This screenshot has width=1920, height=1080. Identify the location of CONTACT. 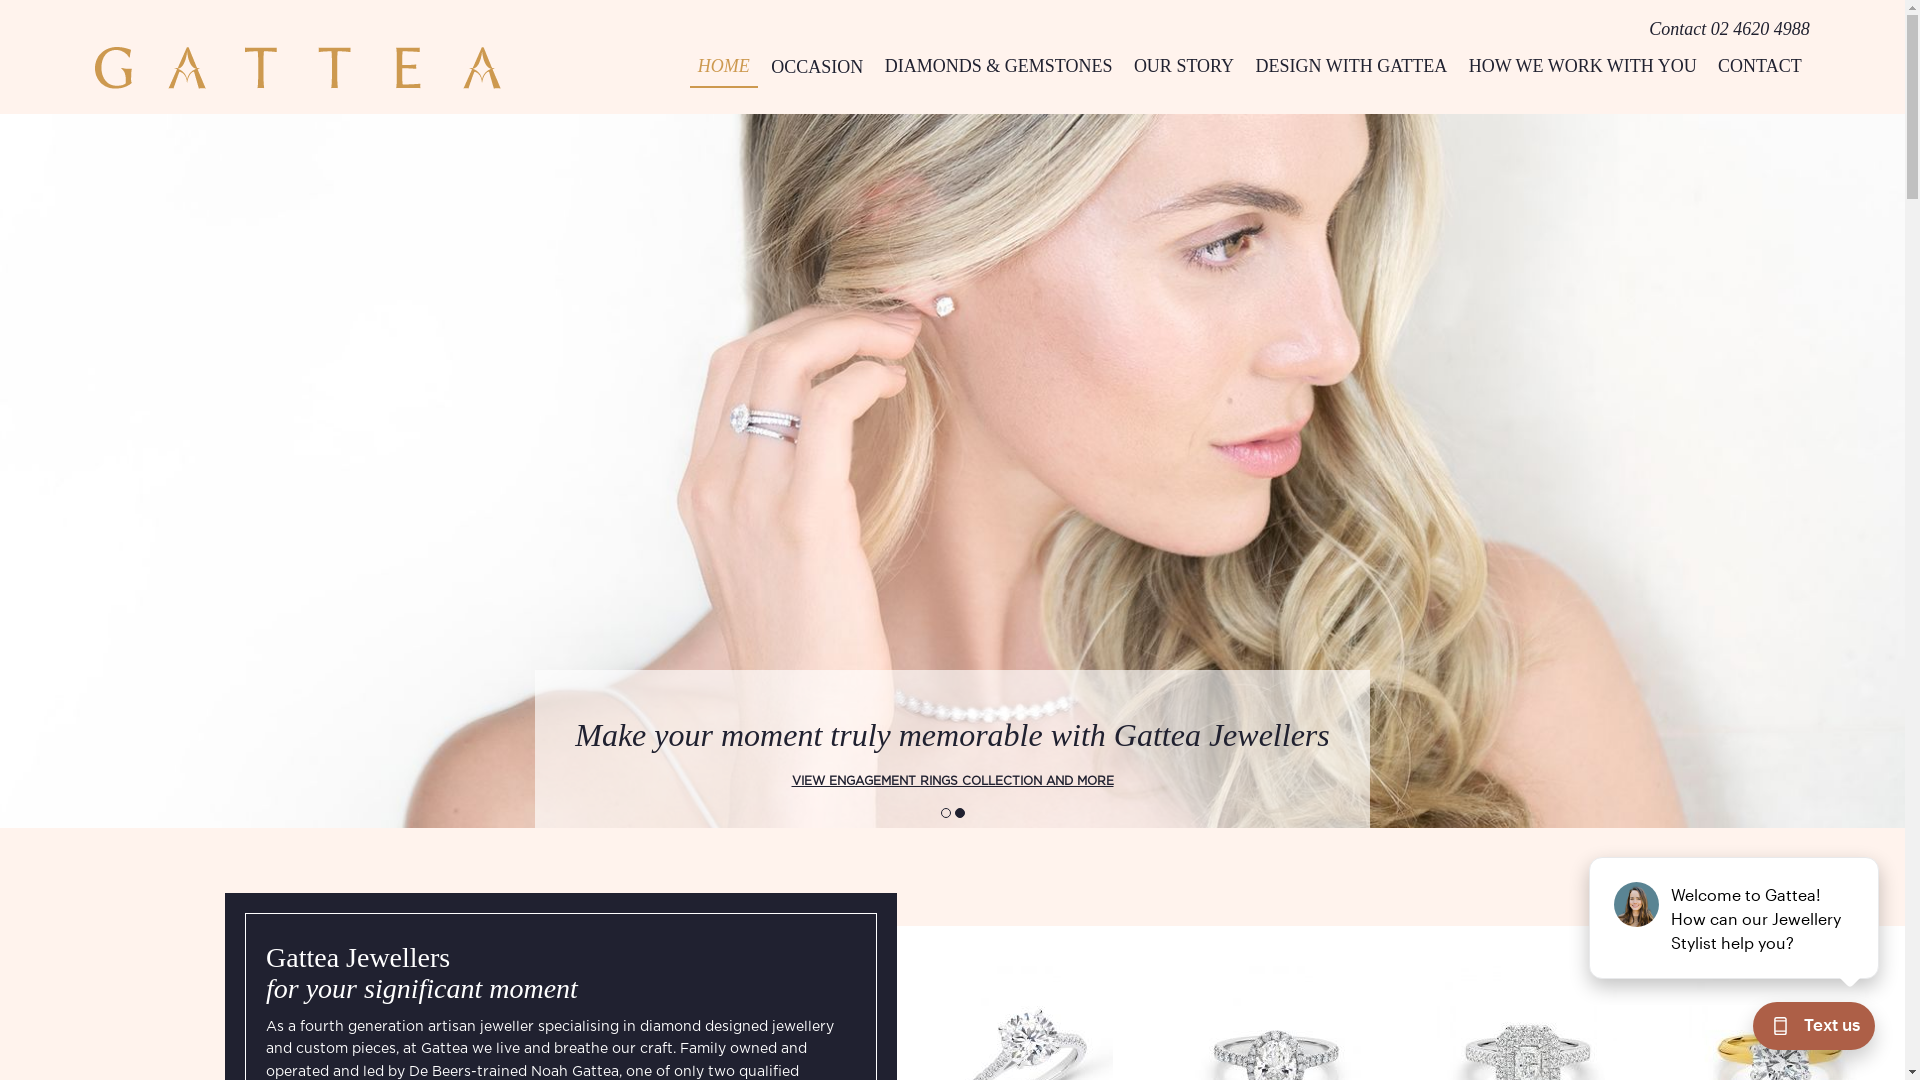
(1760, 66).